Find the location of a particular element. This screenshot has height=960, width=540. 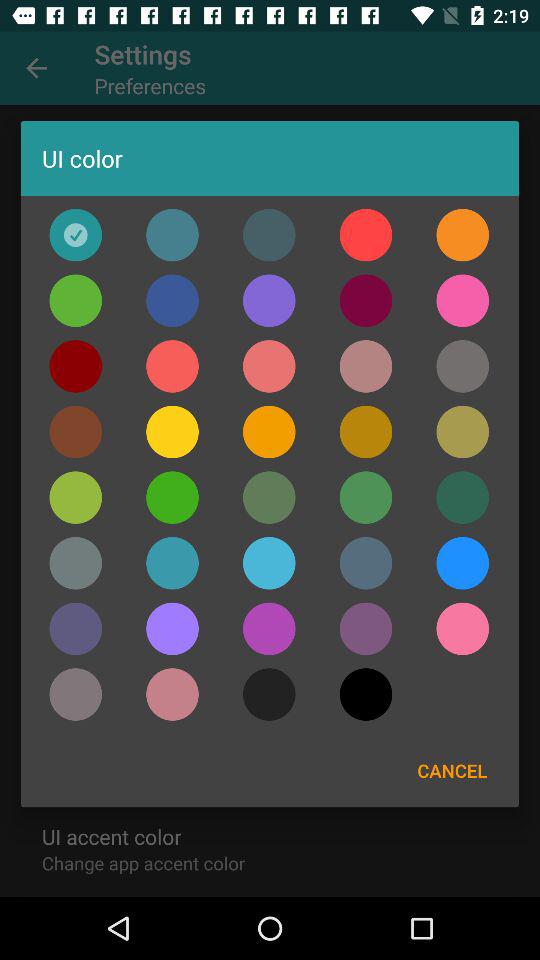

selects the color dark grey is located at coordinates (269, 694).